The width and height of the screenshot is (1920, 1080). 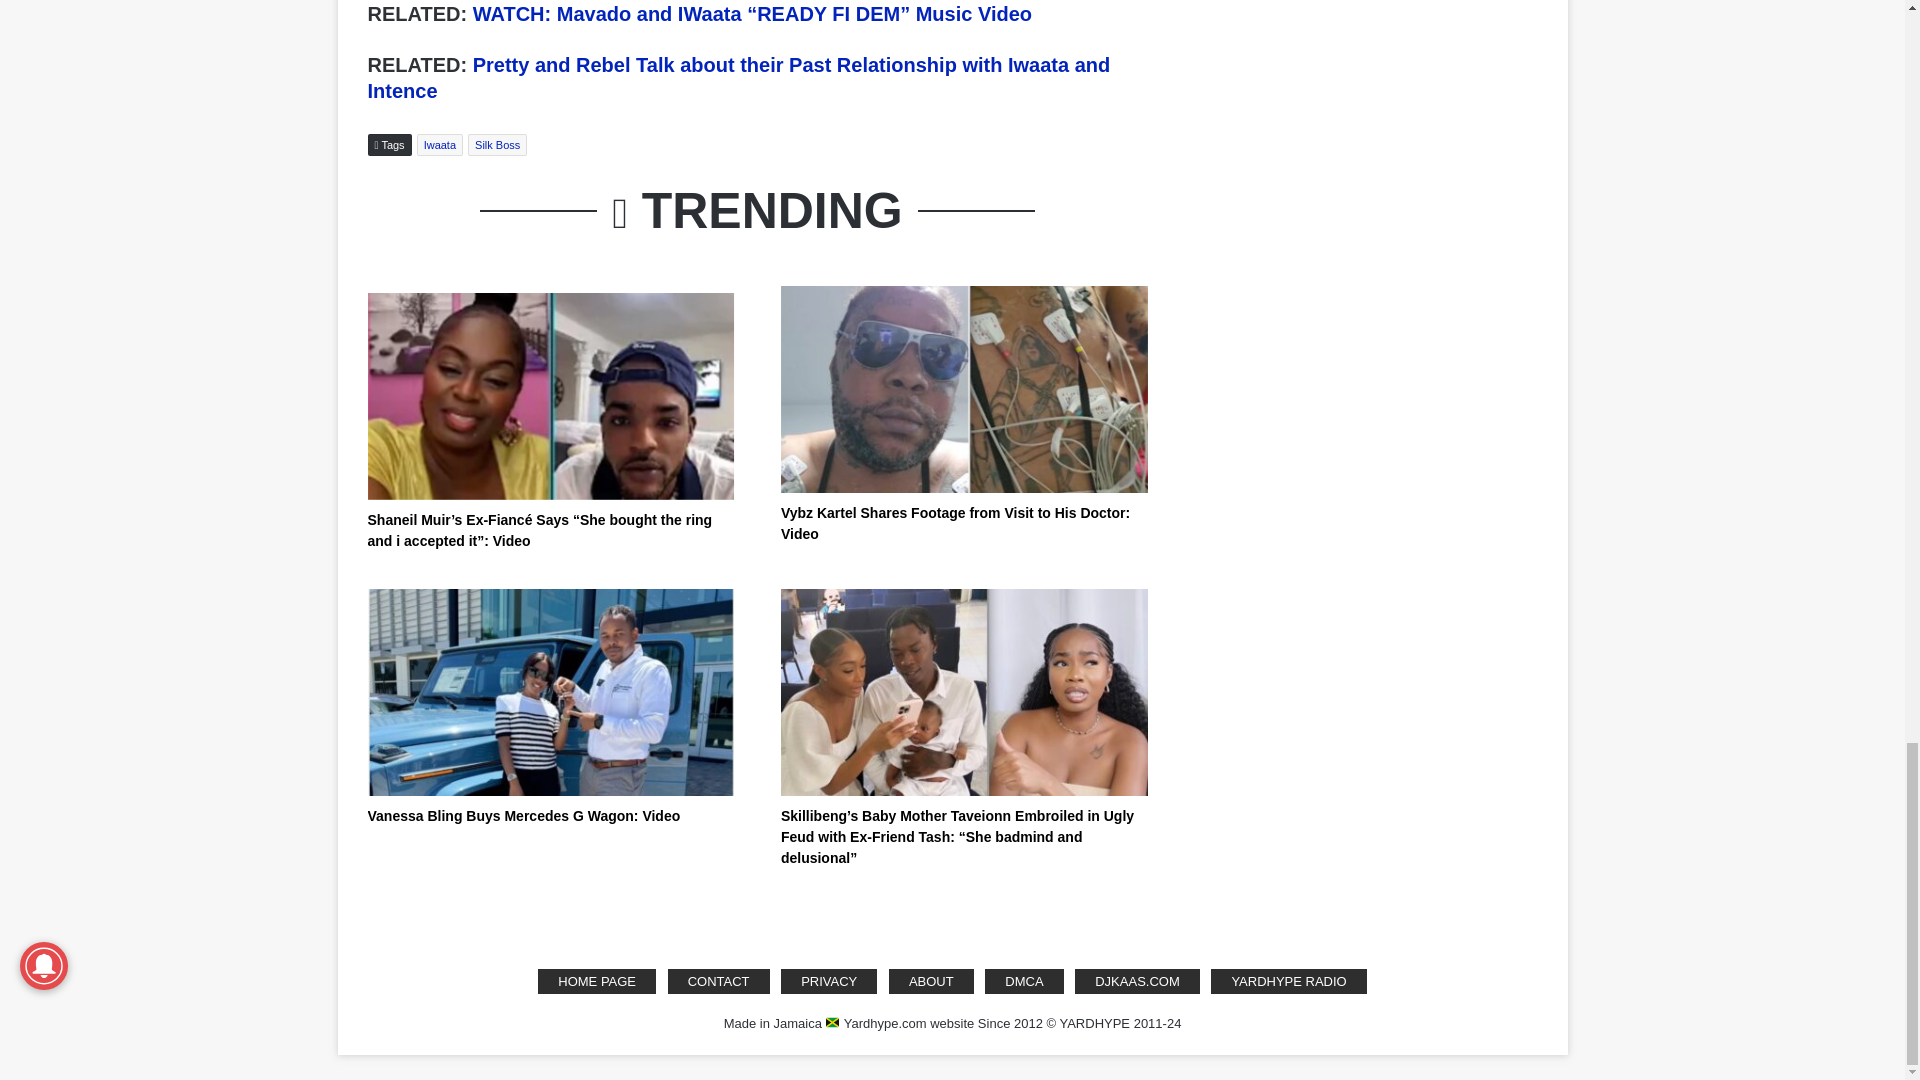 What do you see at coordinates (497, 144) in the screenshot?
I see `Silk Boss` at bounding box center [497, 144].